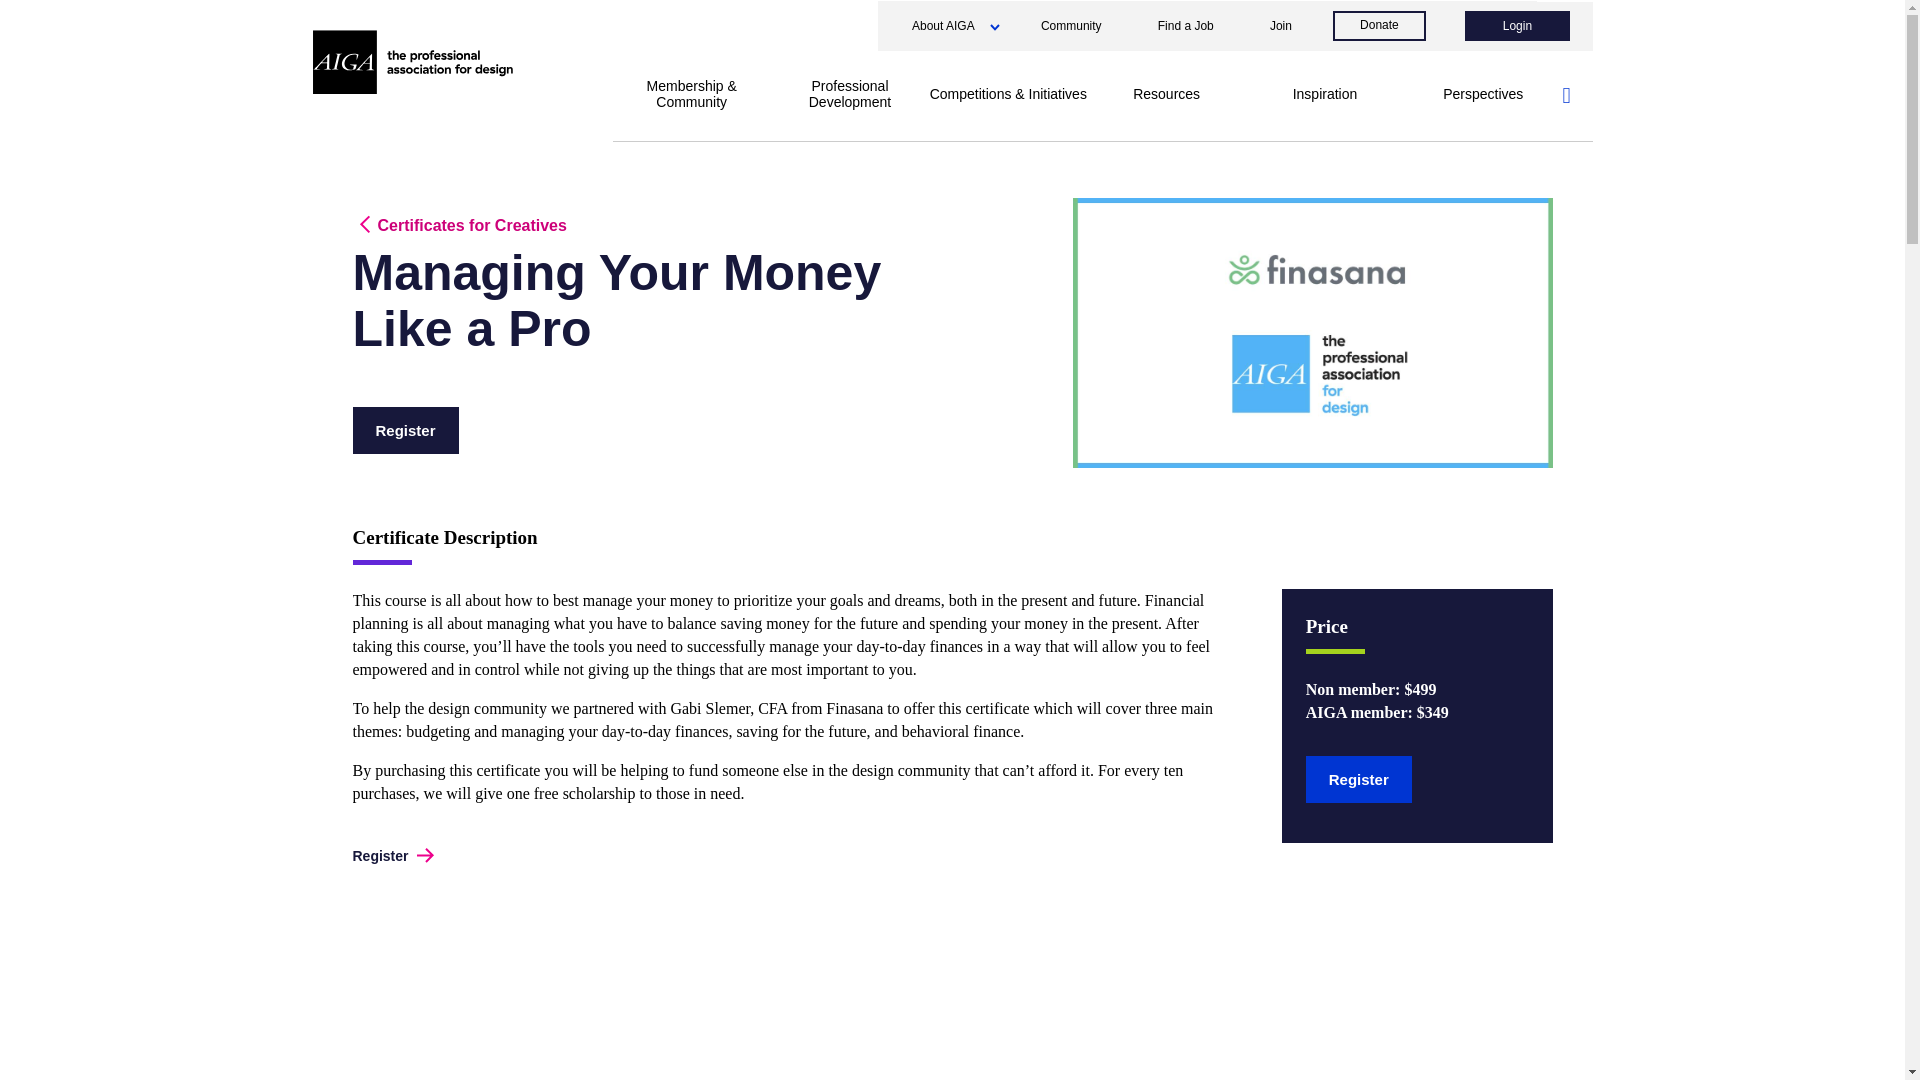 Image resolution: width=1920 pixels, height=1080 pixels. I want to click on Join, so click(1280, 26).